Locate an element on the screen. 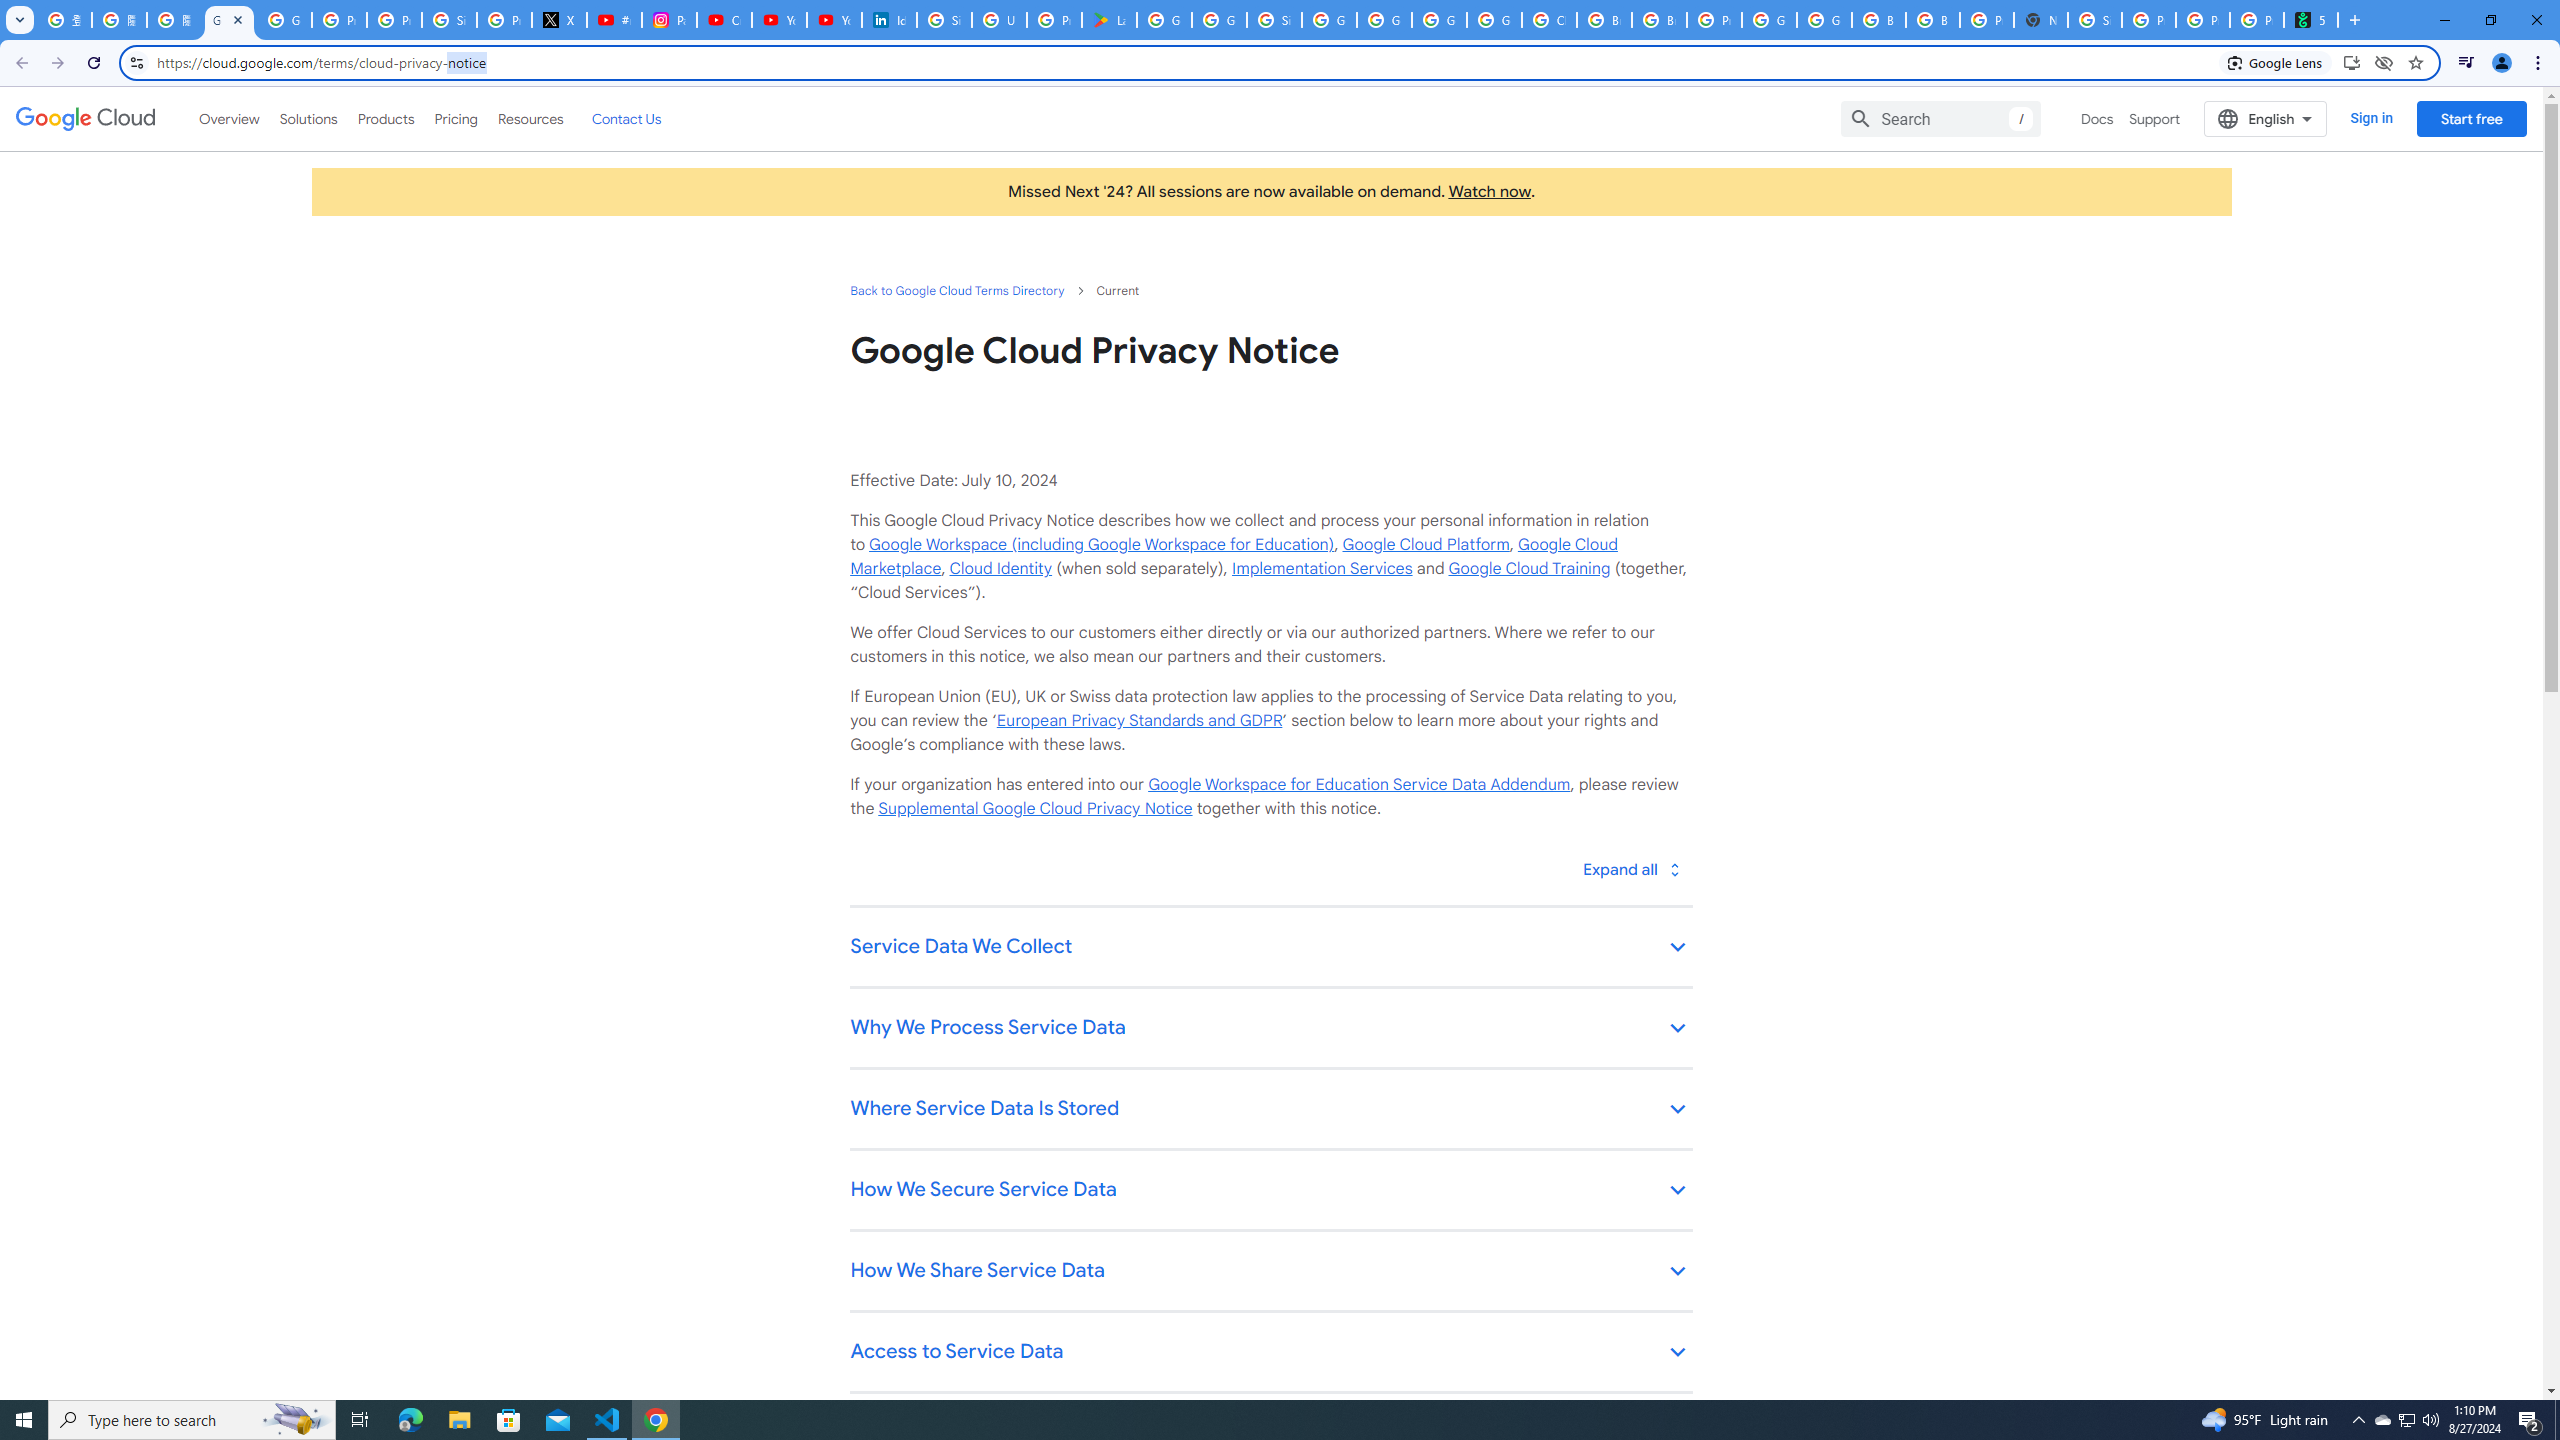 This screenshot has width=2560, height=1440. Sign in - Google Accounts is located at coordinates (944, 20).